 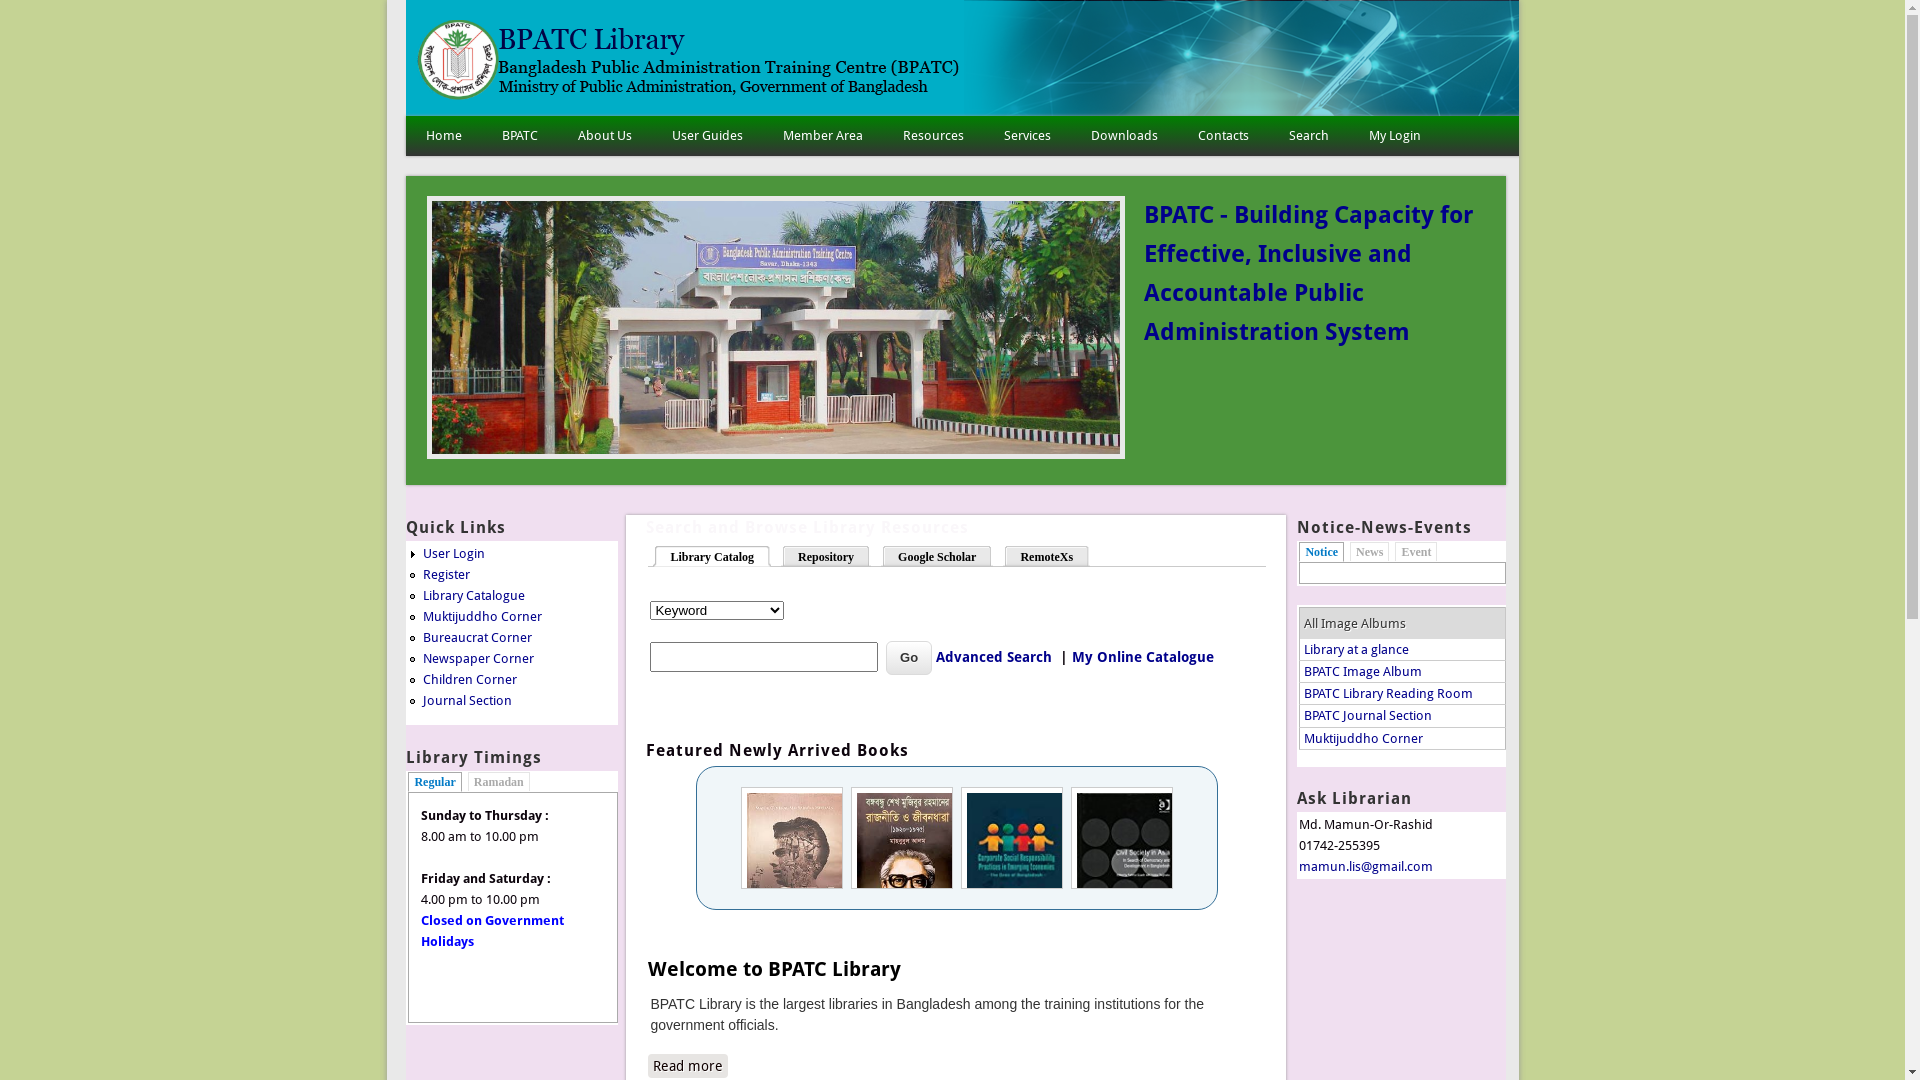 What do you see at coordinates (940, 555) in the screenshot?
I see `Google Scholar` at bounding box center [940, 555].